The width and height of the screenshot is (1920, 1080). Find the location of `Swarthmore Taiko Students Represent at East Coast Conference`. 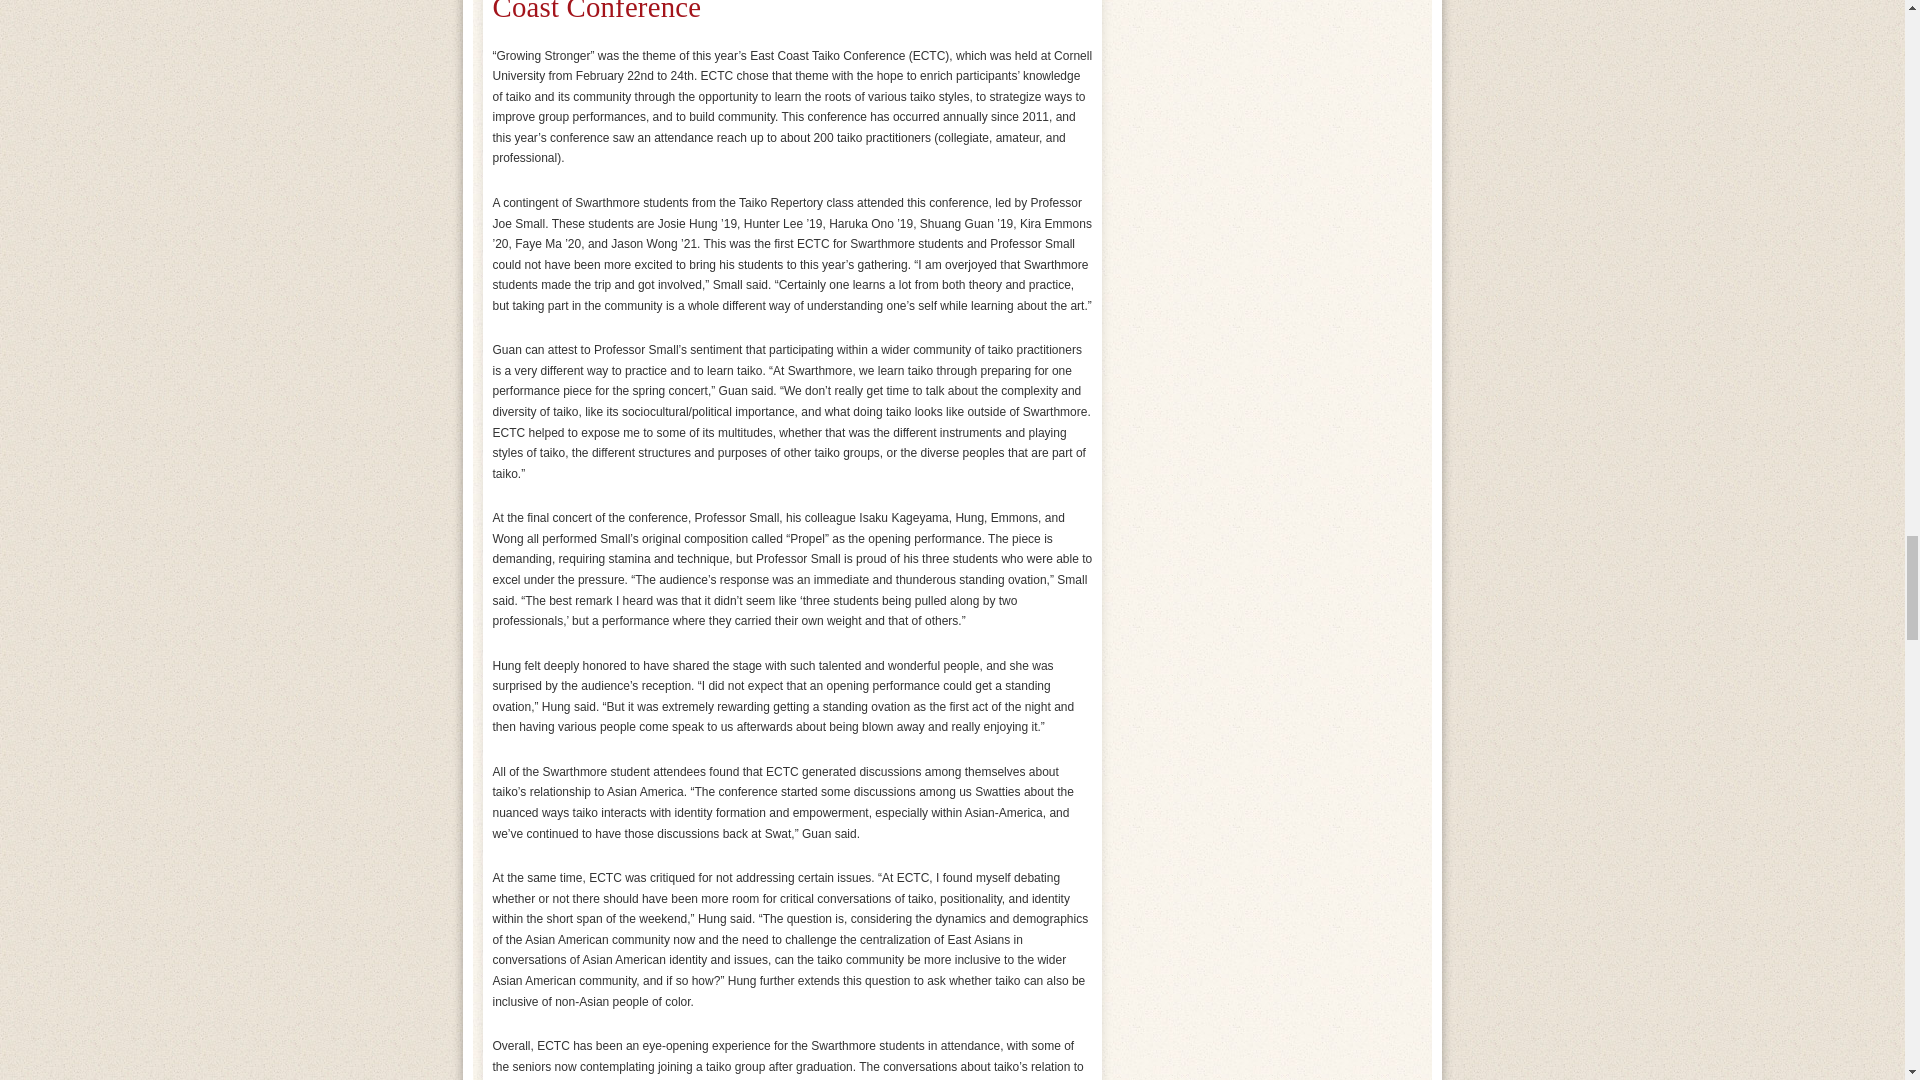

Swarthmore Taiko Students Represent at East Coast Conference is located at coordinates (759, 11).